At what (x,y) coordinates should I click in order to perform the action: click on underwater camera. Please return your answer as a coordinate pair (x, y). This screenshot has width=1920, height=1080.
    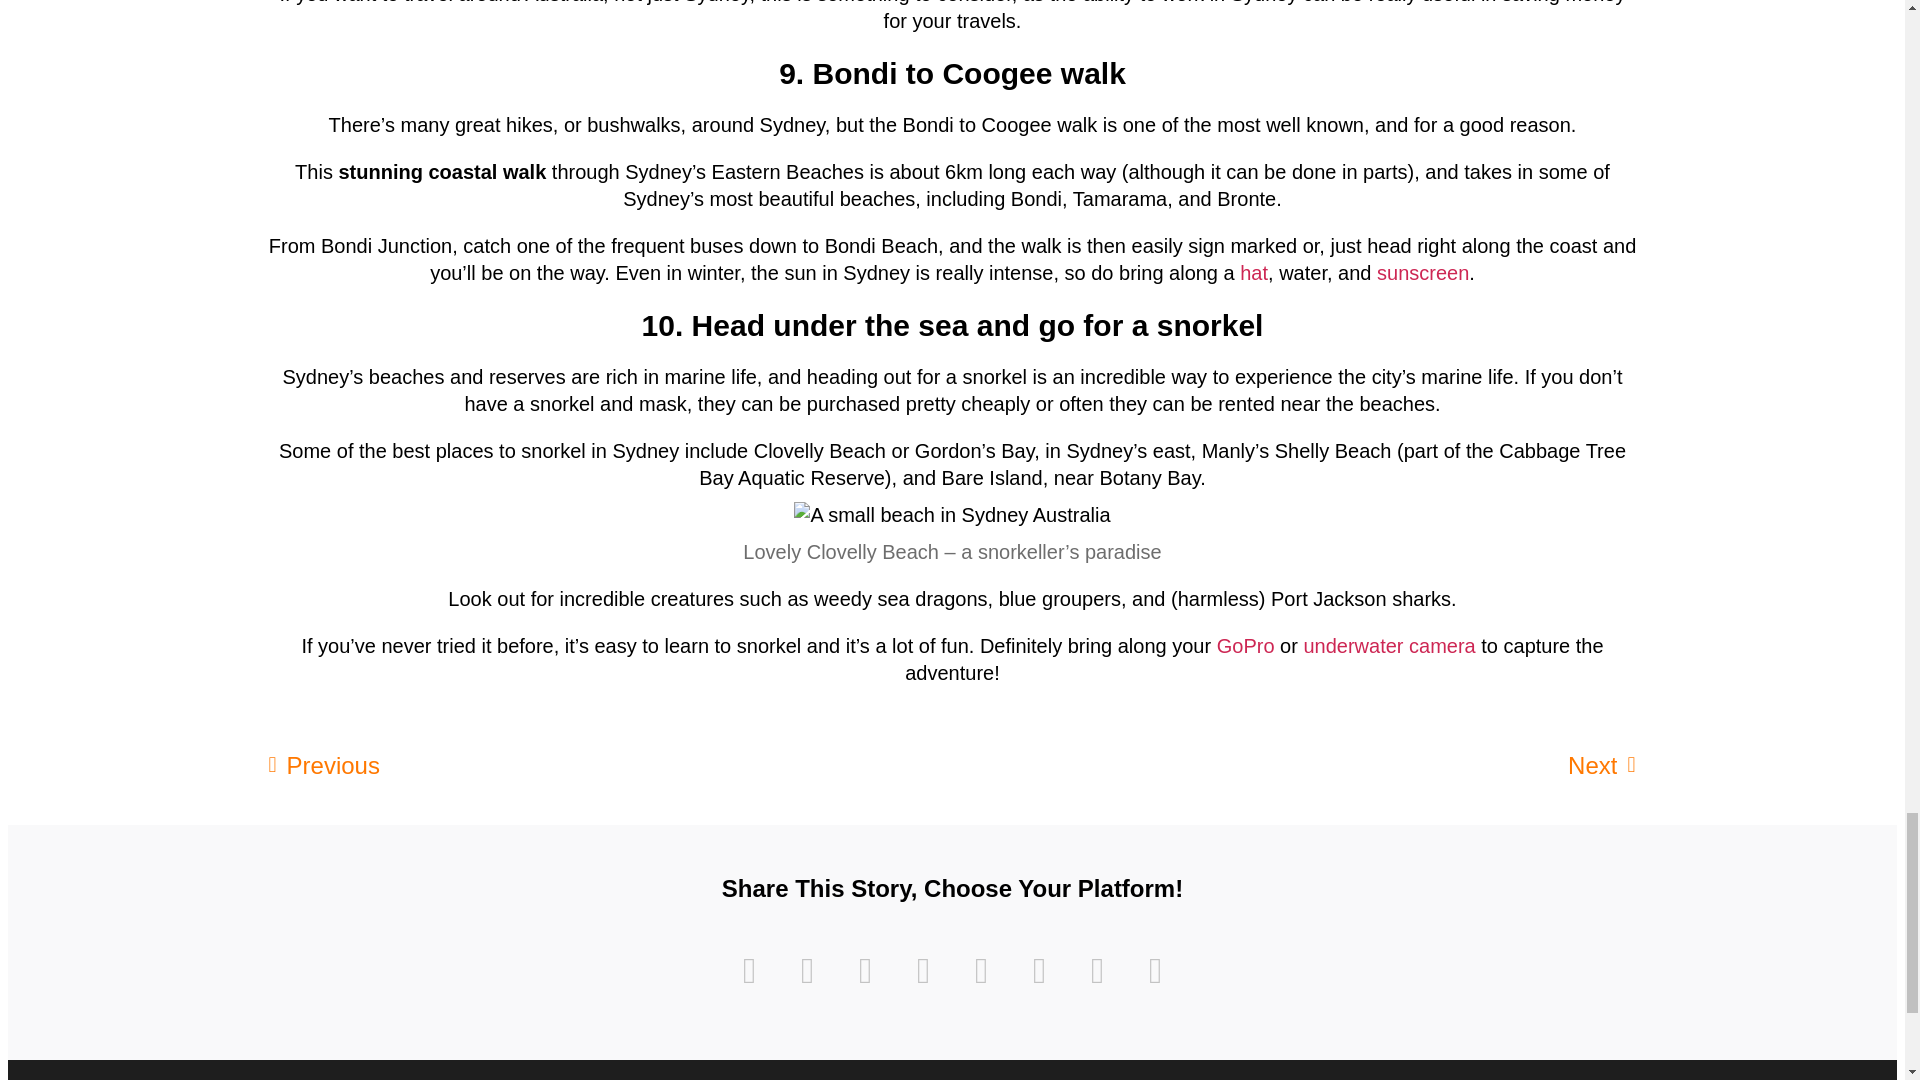
    Looking at the image, I should click on (1388, 646).